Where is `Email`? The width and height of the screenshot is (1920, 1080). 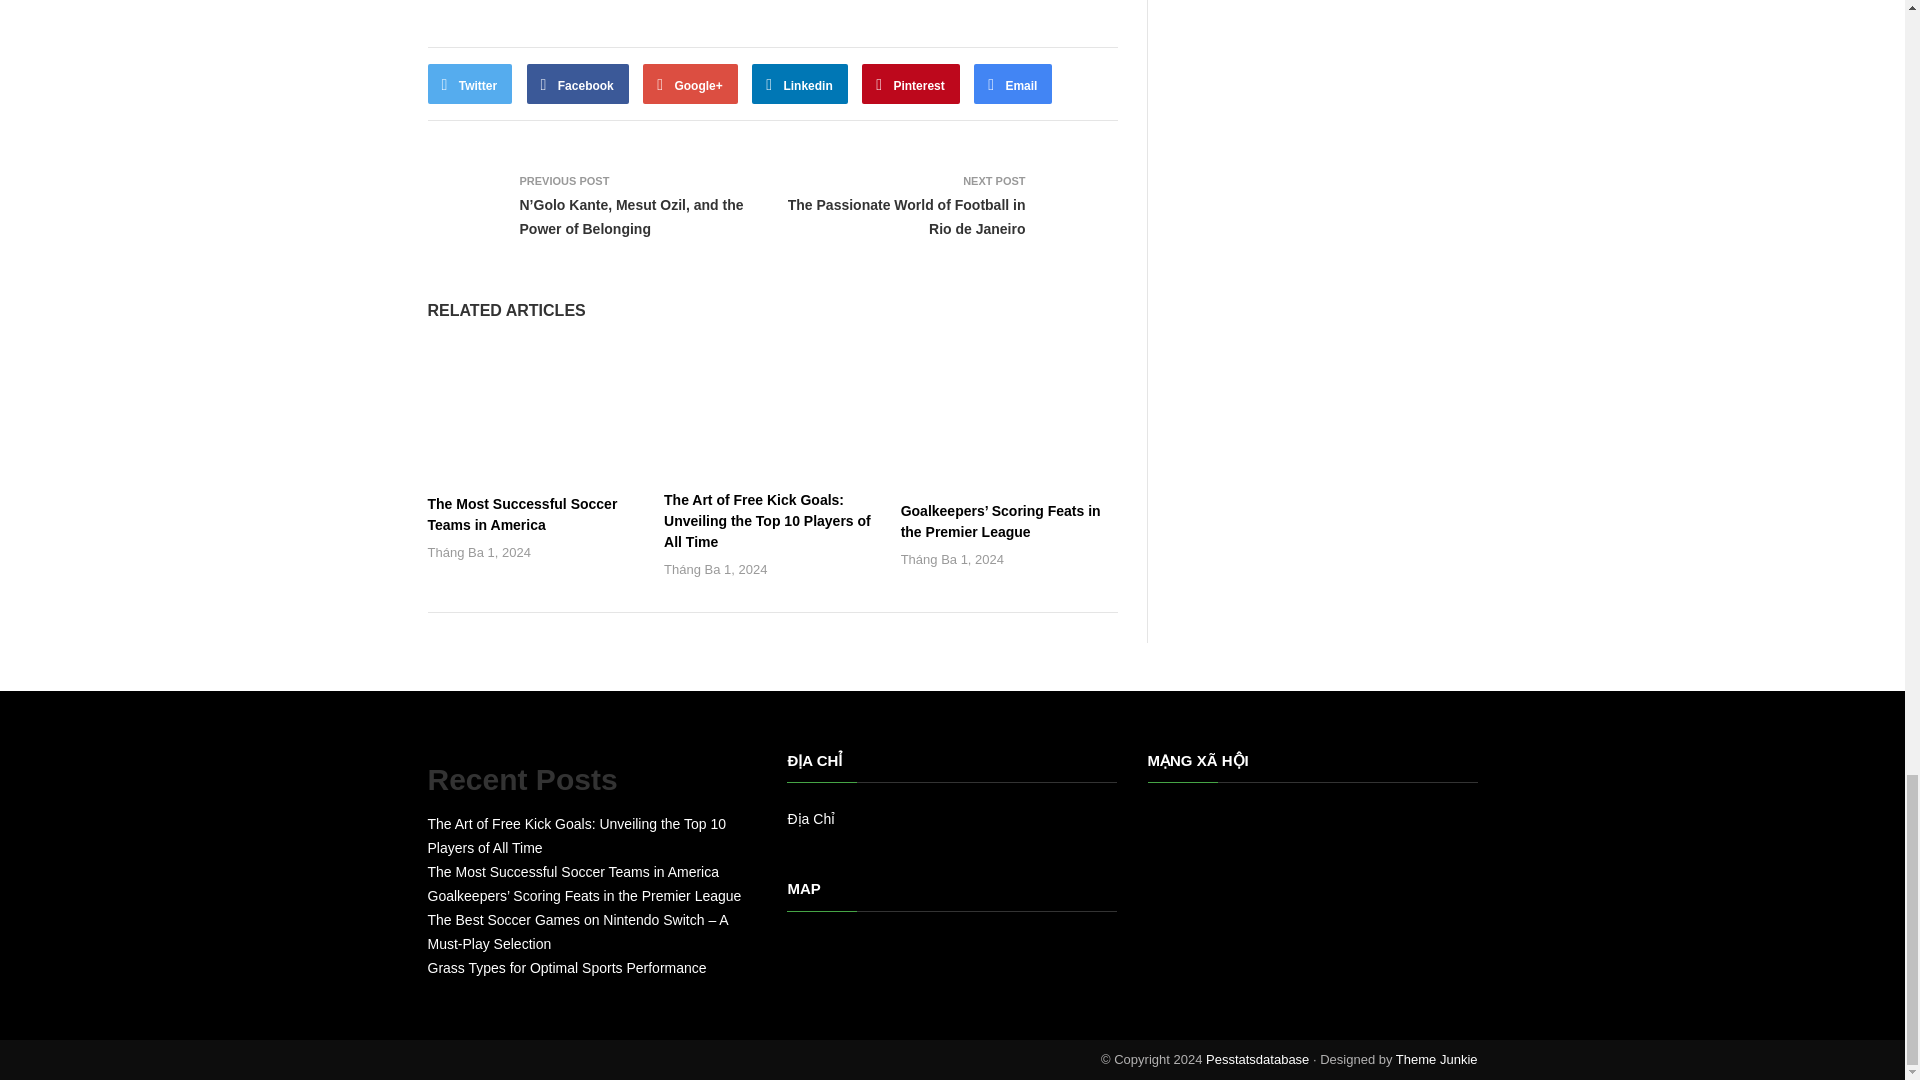 Email is located at coordinates (1012, 83).